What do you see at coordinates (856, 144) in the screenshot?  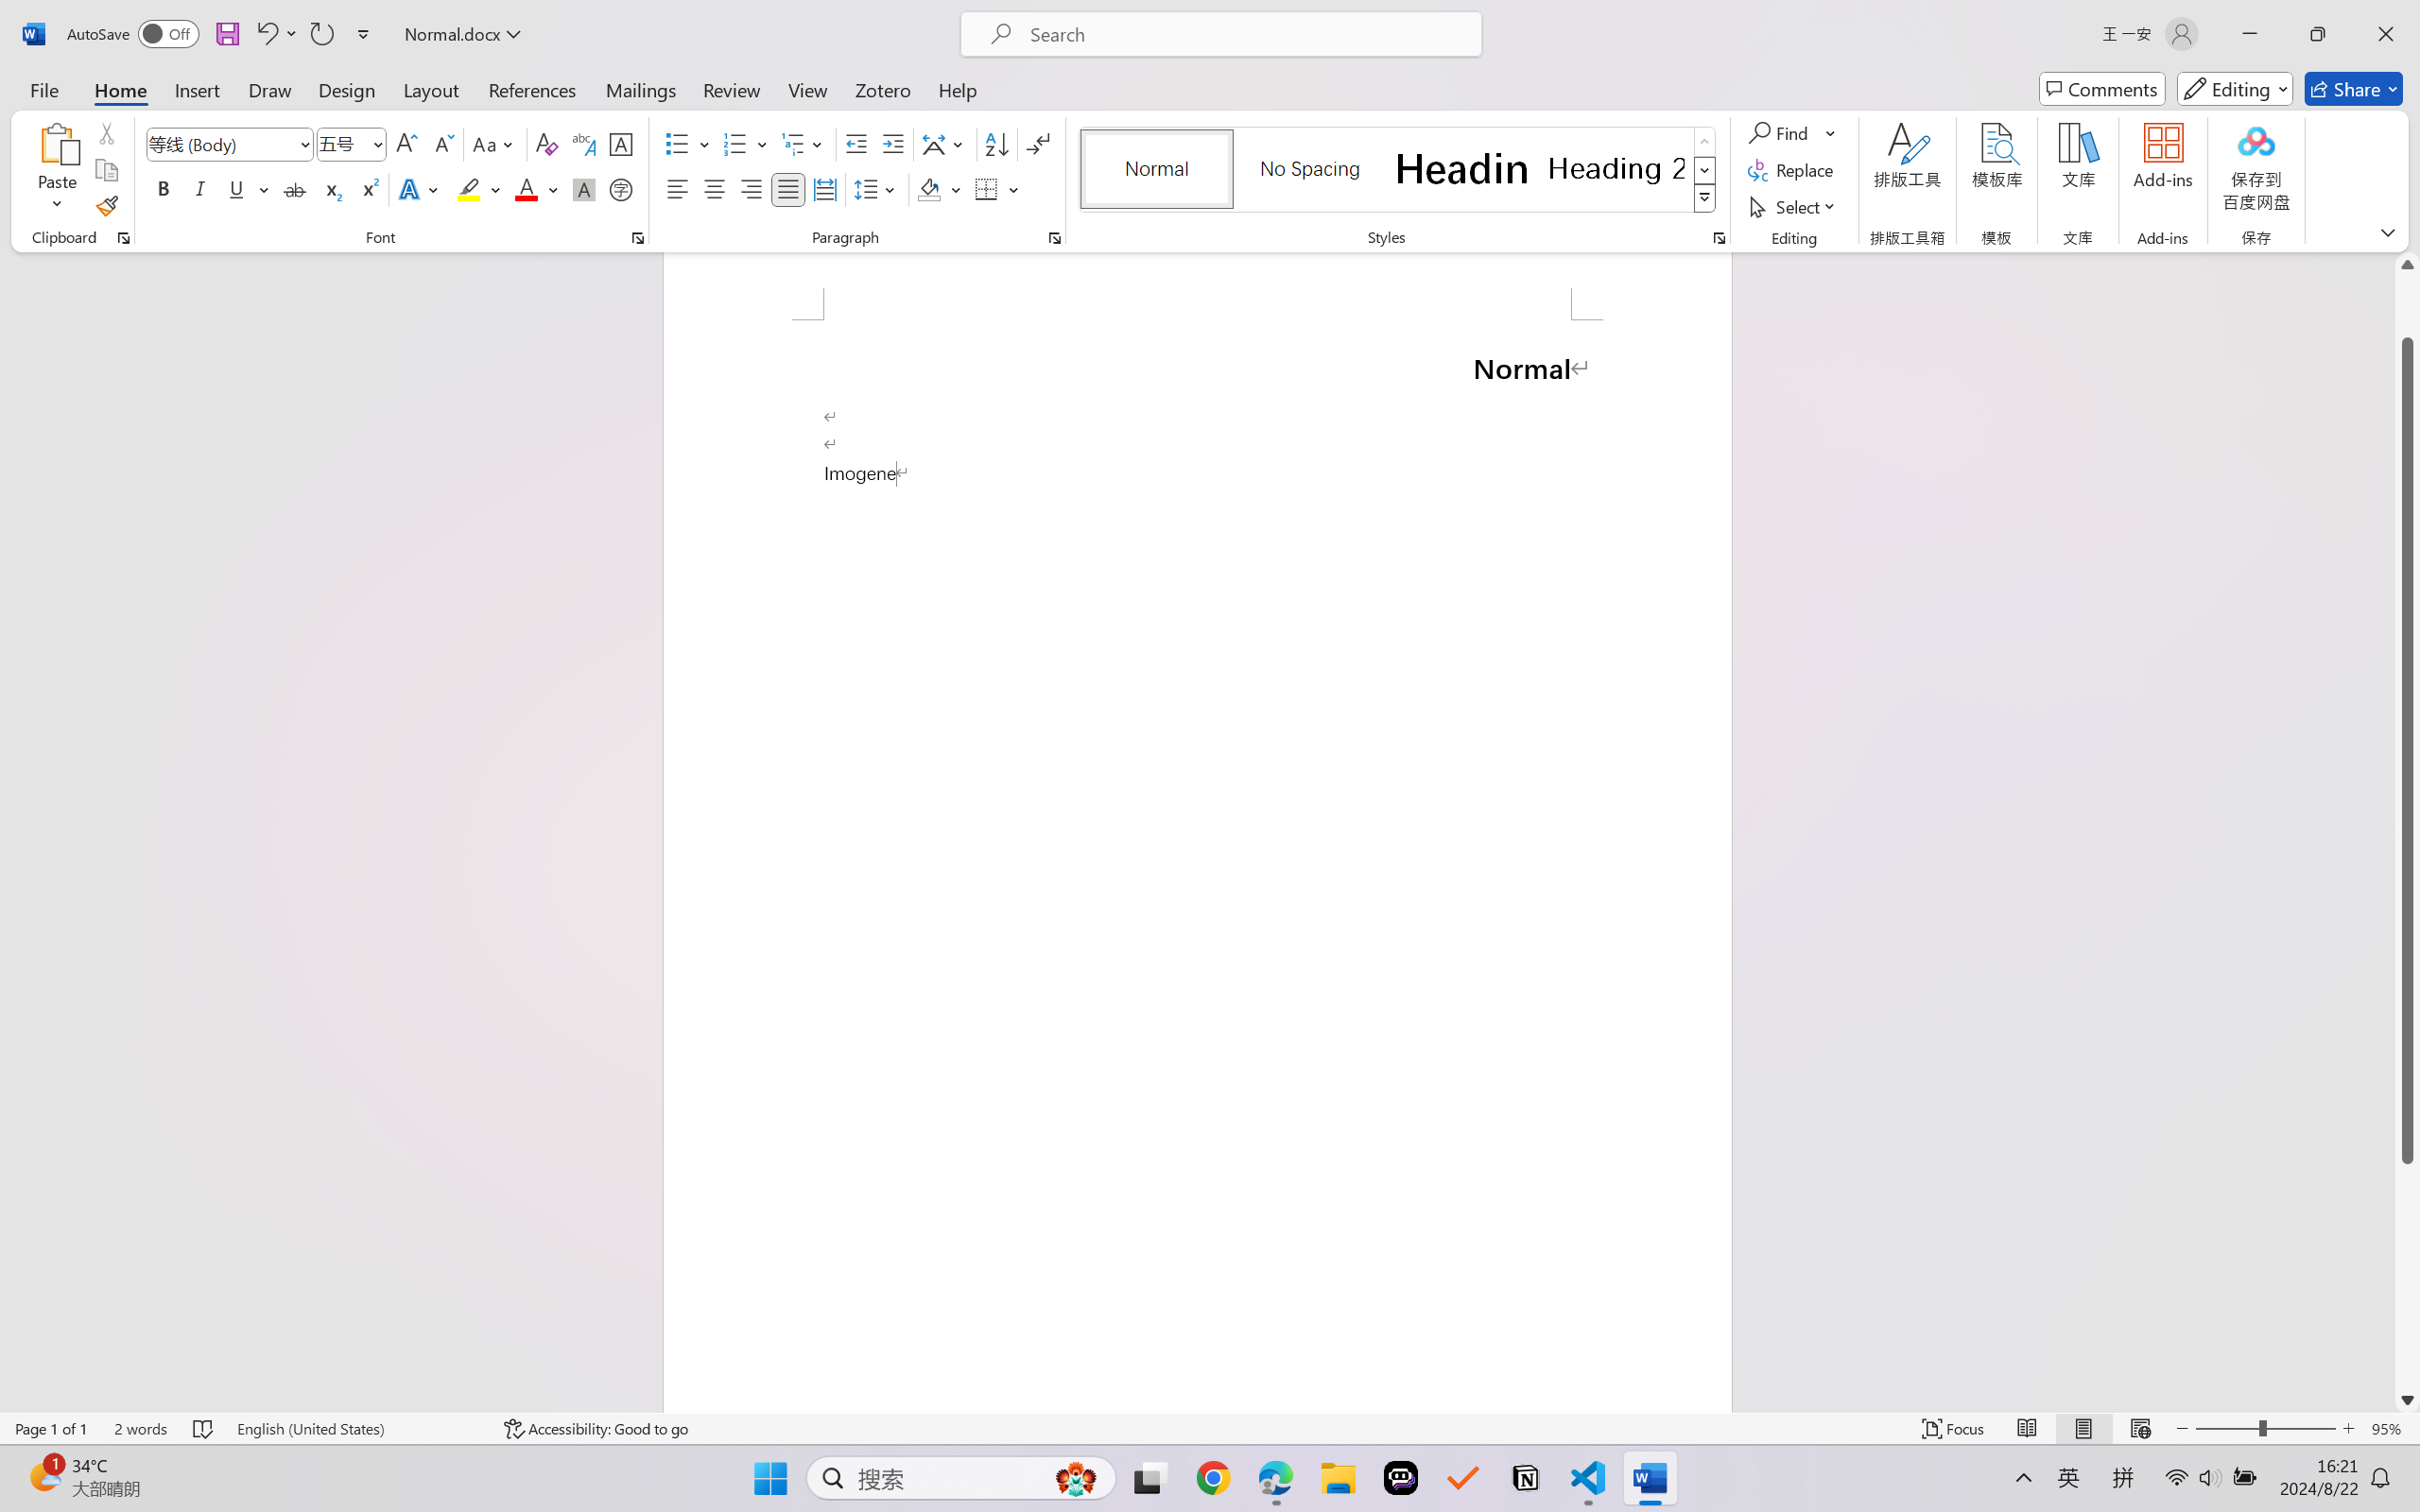 I see `Decrease Indent` at bounding box center [856, 144].